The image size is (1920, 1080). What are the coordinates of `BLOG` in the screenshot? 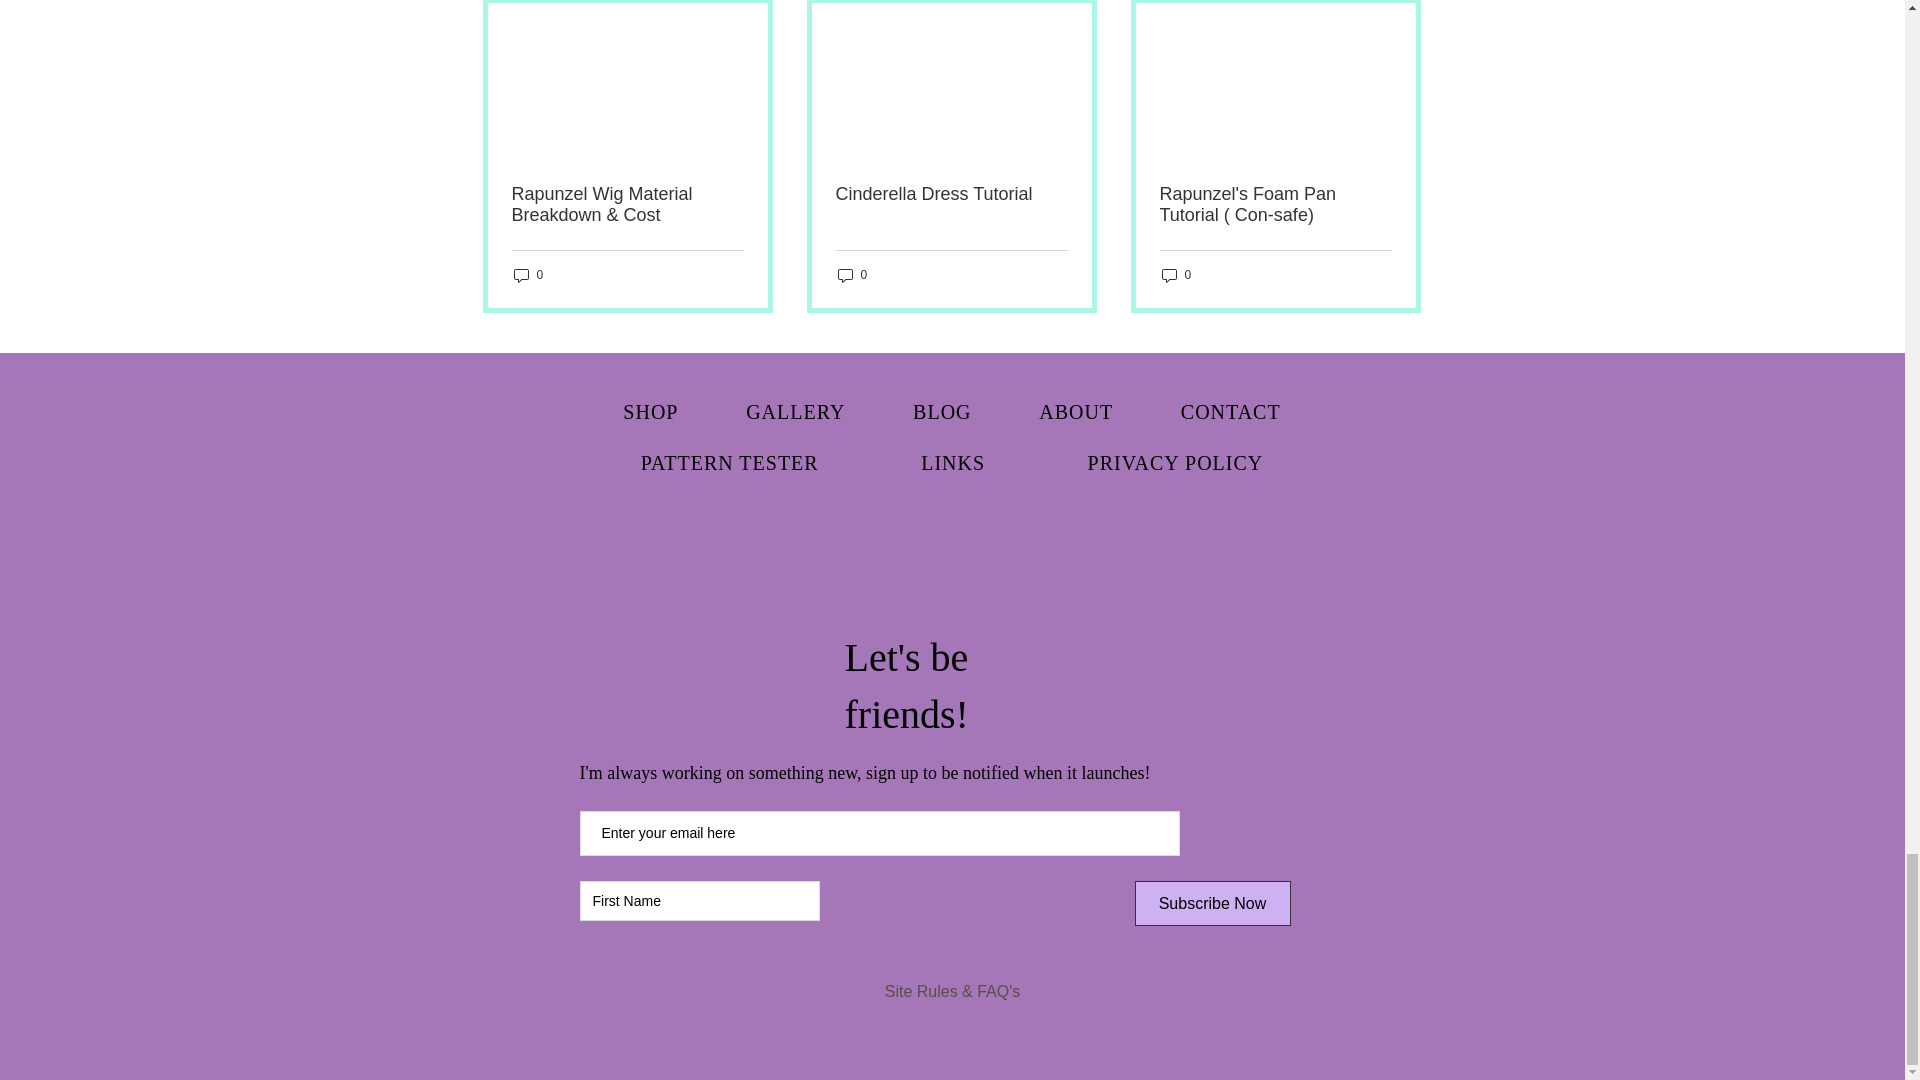 It's located at (942, 412).